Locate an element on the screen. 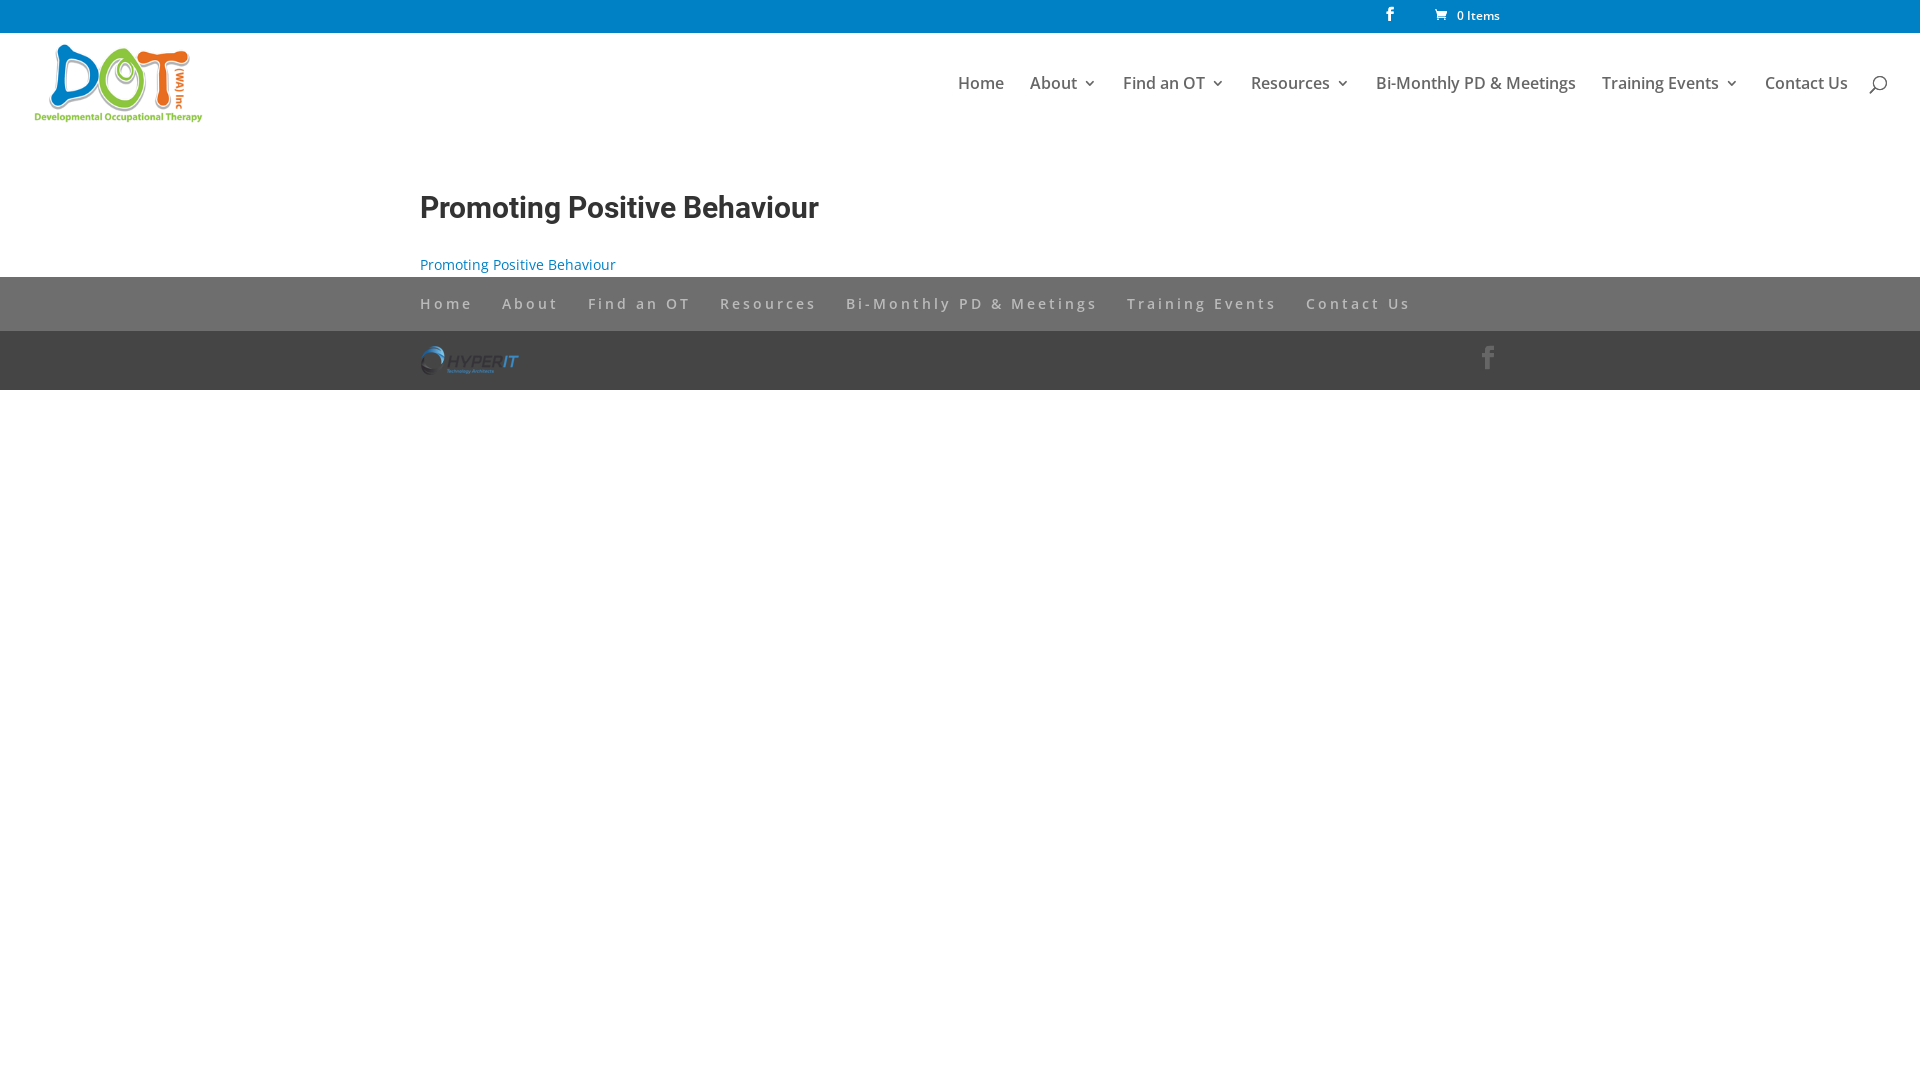 The image size is (1920, 1080). Home is located at coordinates (446, 304).